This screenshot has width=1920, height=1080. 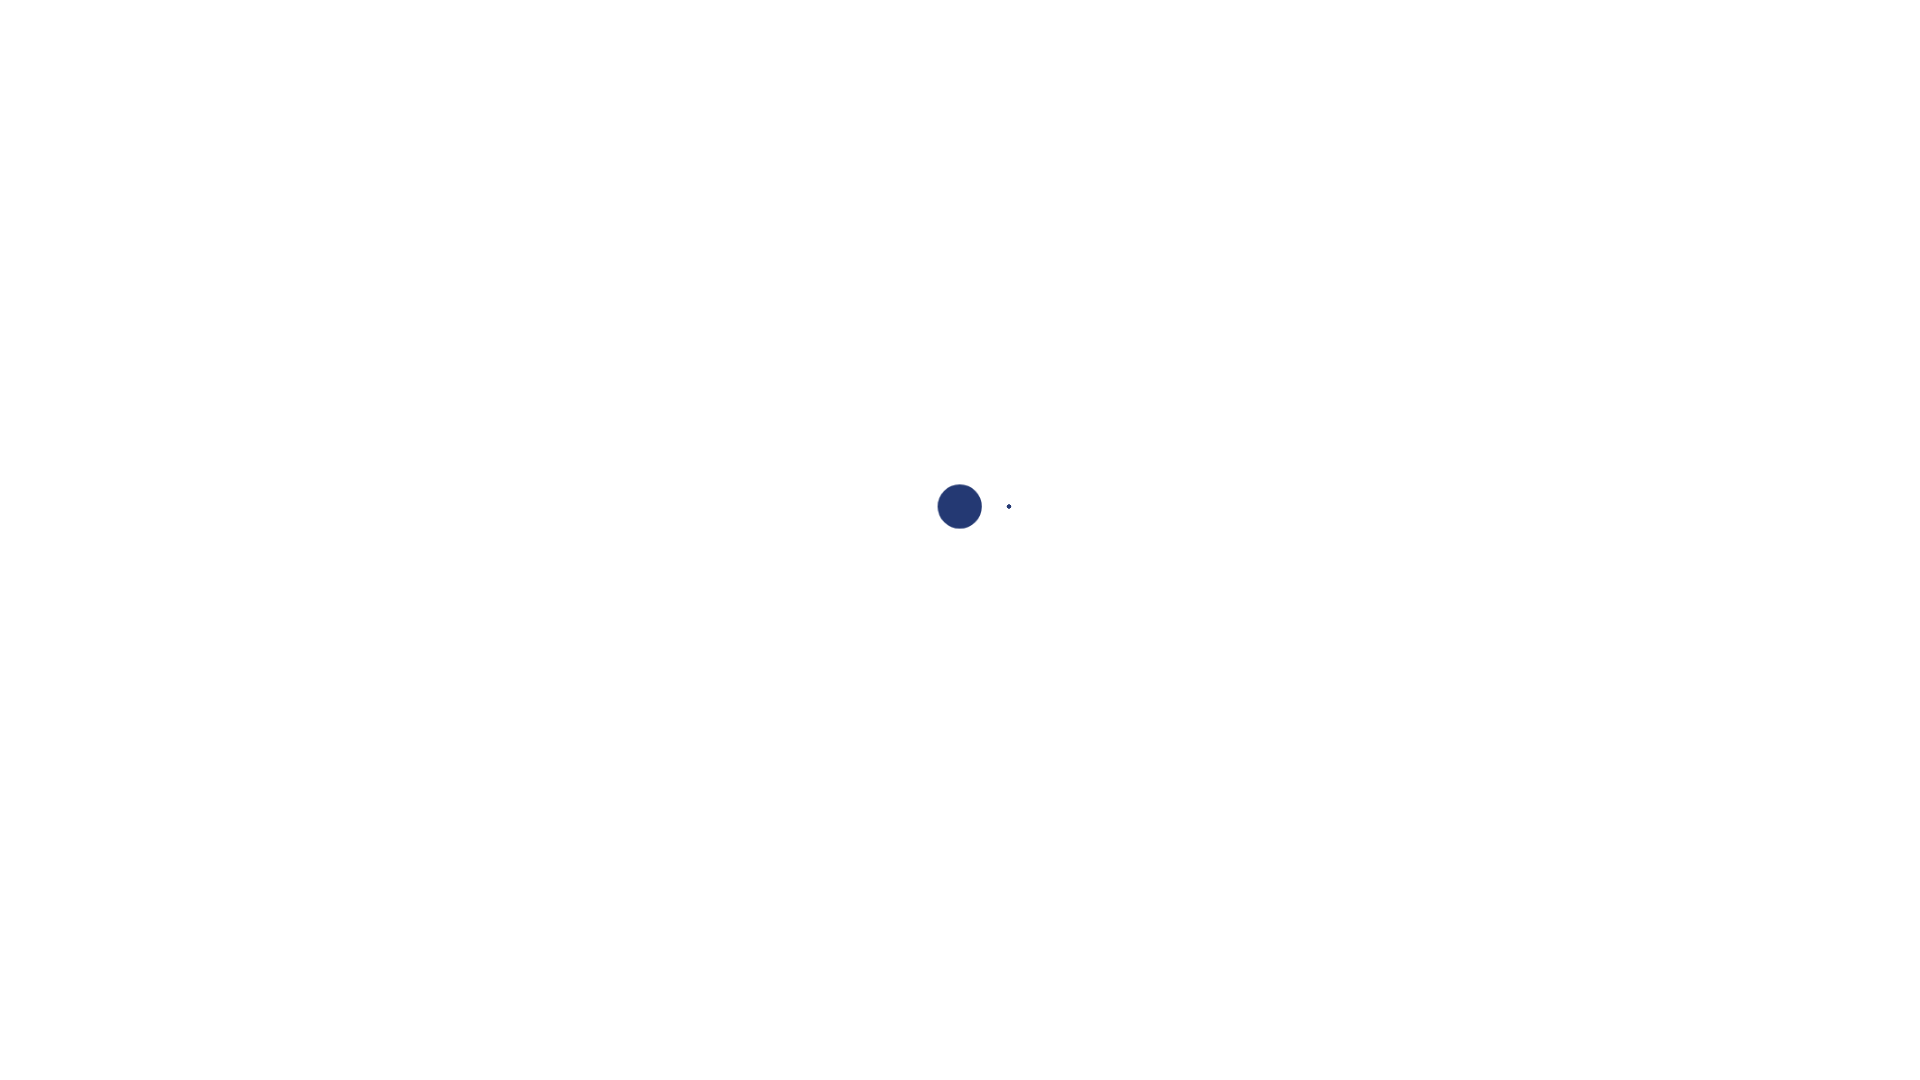 What do you see at coordinates (420, 622) in the screenshot?
I see `LOCATIONS` at bounding box center [420, 622].